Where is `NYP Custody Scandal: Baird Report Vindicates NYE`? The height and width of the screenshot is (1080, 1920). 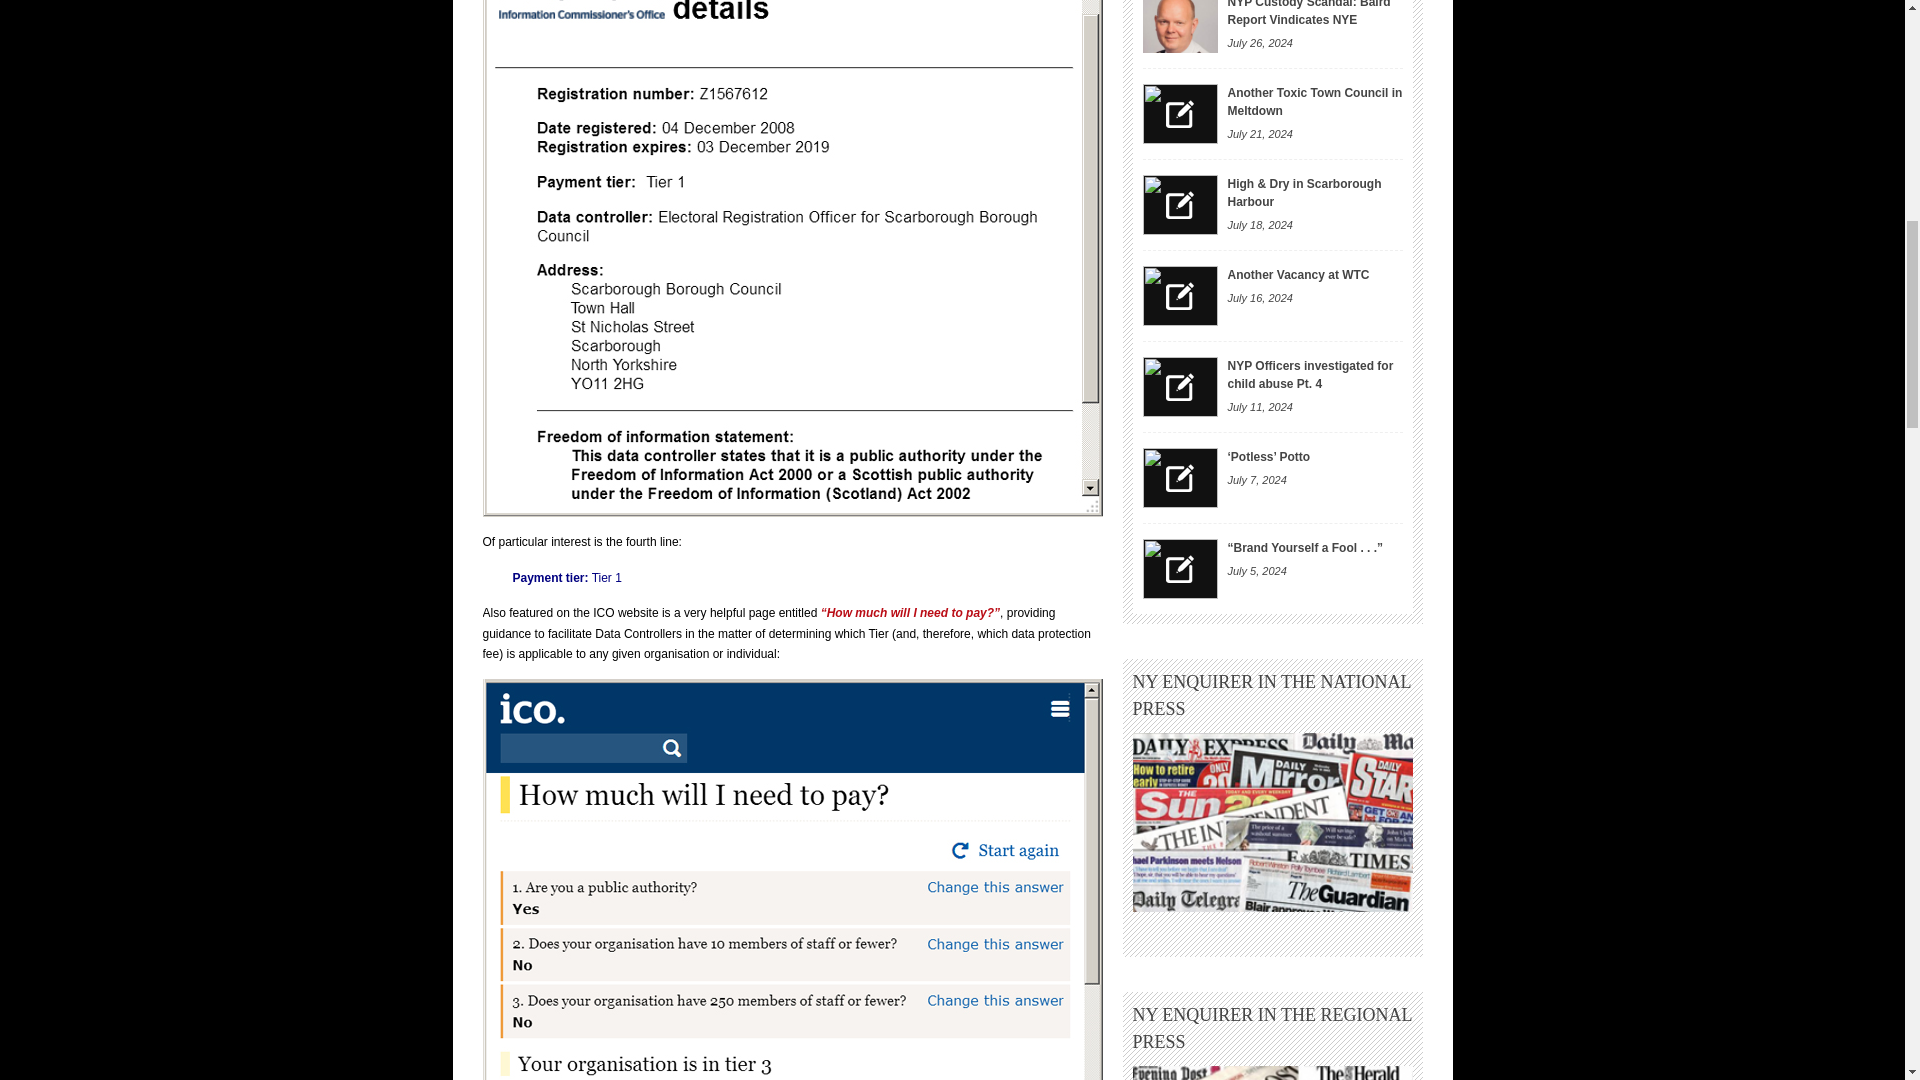
NYP Custody Scandal: Baird Report Vindicates NYE is located at coordinates (1309, 14).